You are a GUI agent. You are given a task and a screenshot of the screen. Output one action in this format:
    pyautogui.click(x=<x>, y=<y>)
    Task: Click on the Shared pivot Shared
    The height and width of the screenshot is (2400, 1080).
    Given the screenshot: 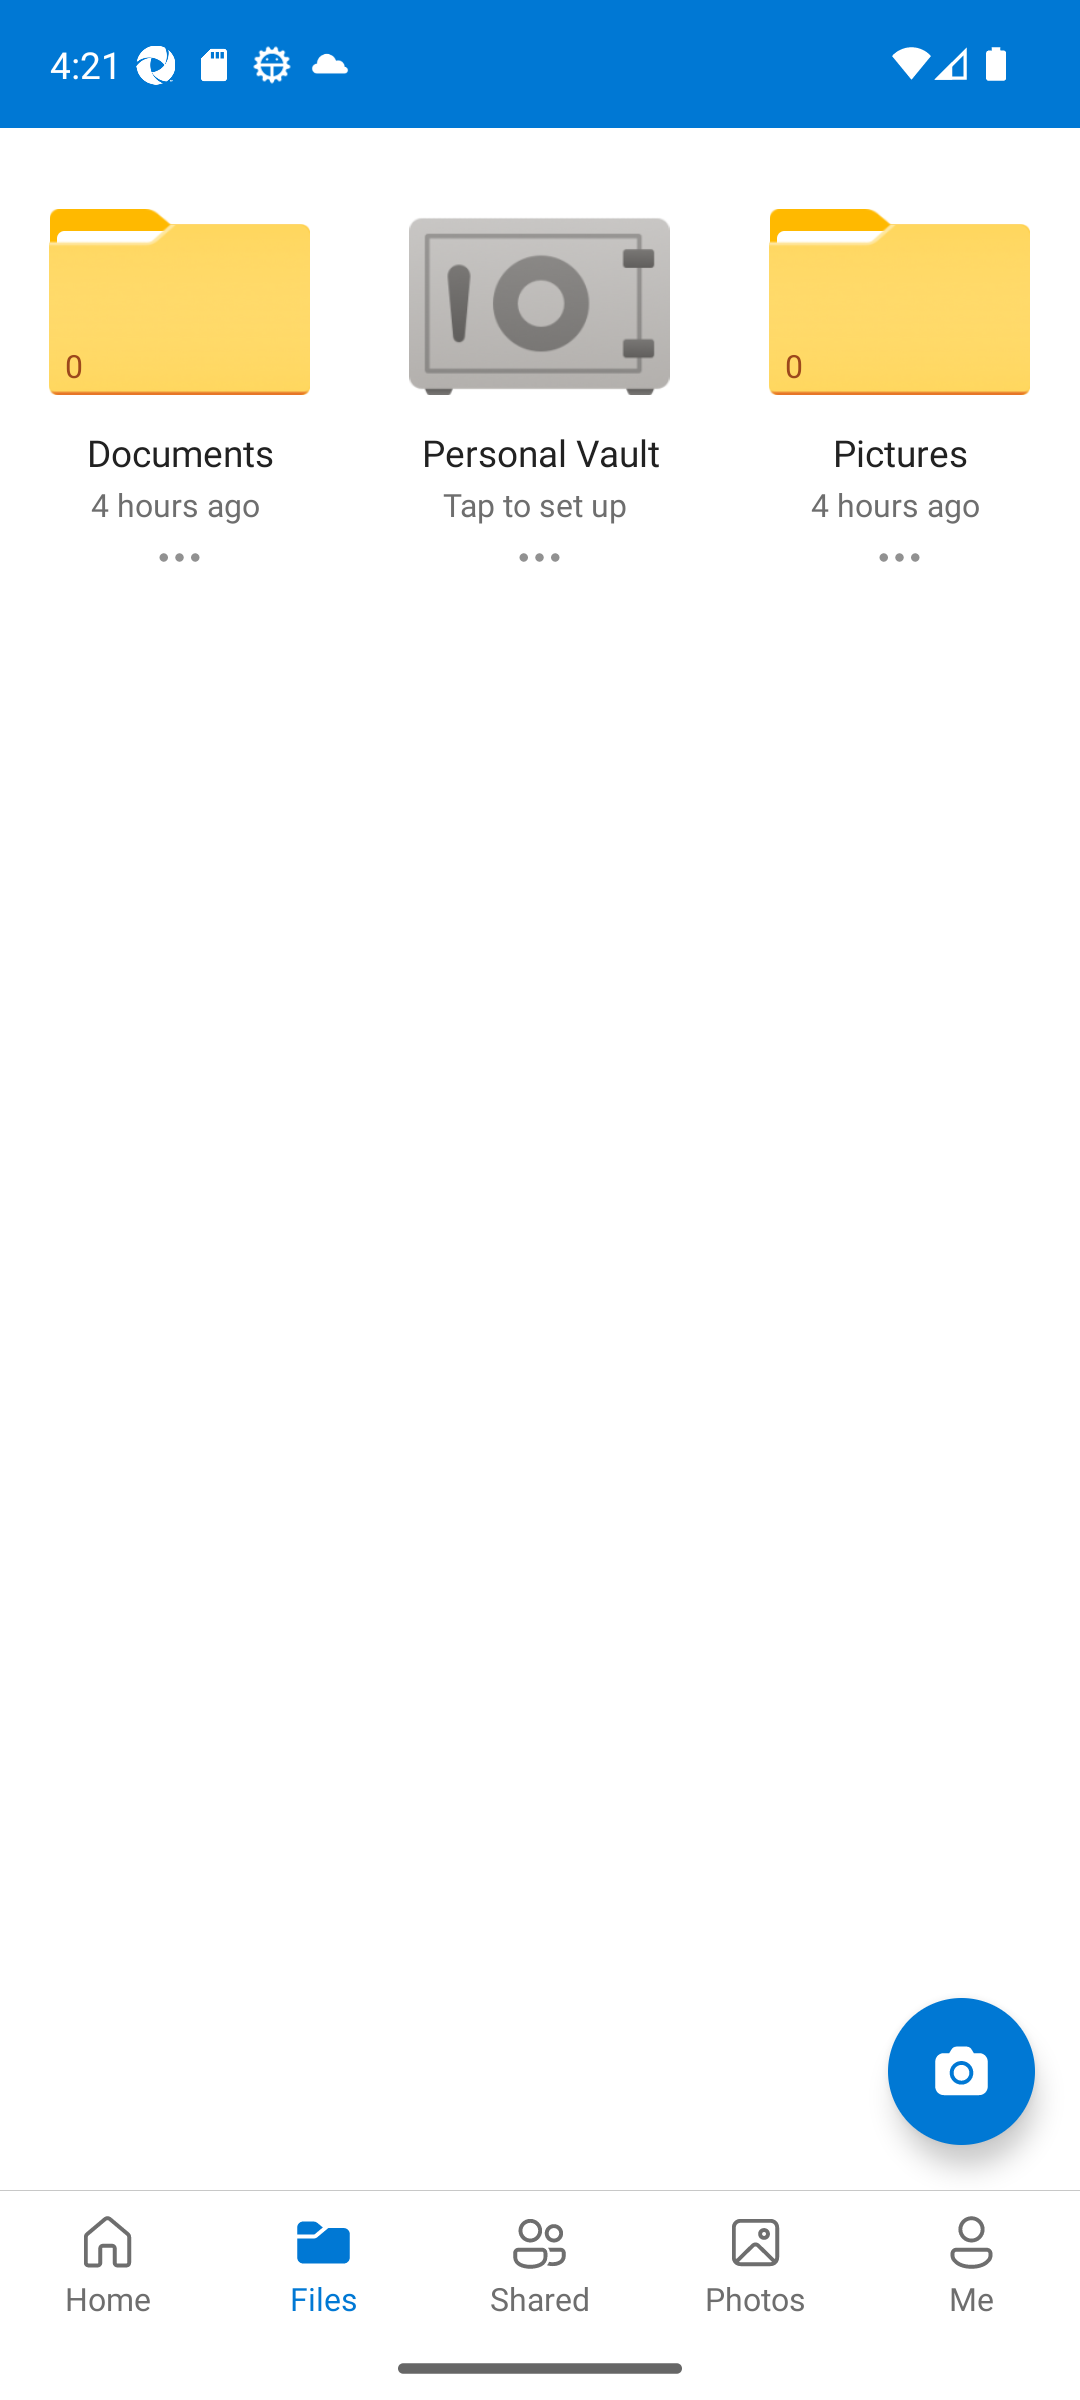 What is the action you would take?
    pyautogui.click(x=540, y=2262)
    